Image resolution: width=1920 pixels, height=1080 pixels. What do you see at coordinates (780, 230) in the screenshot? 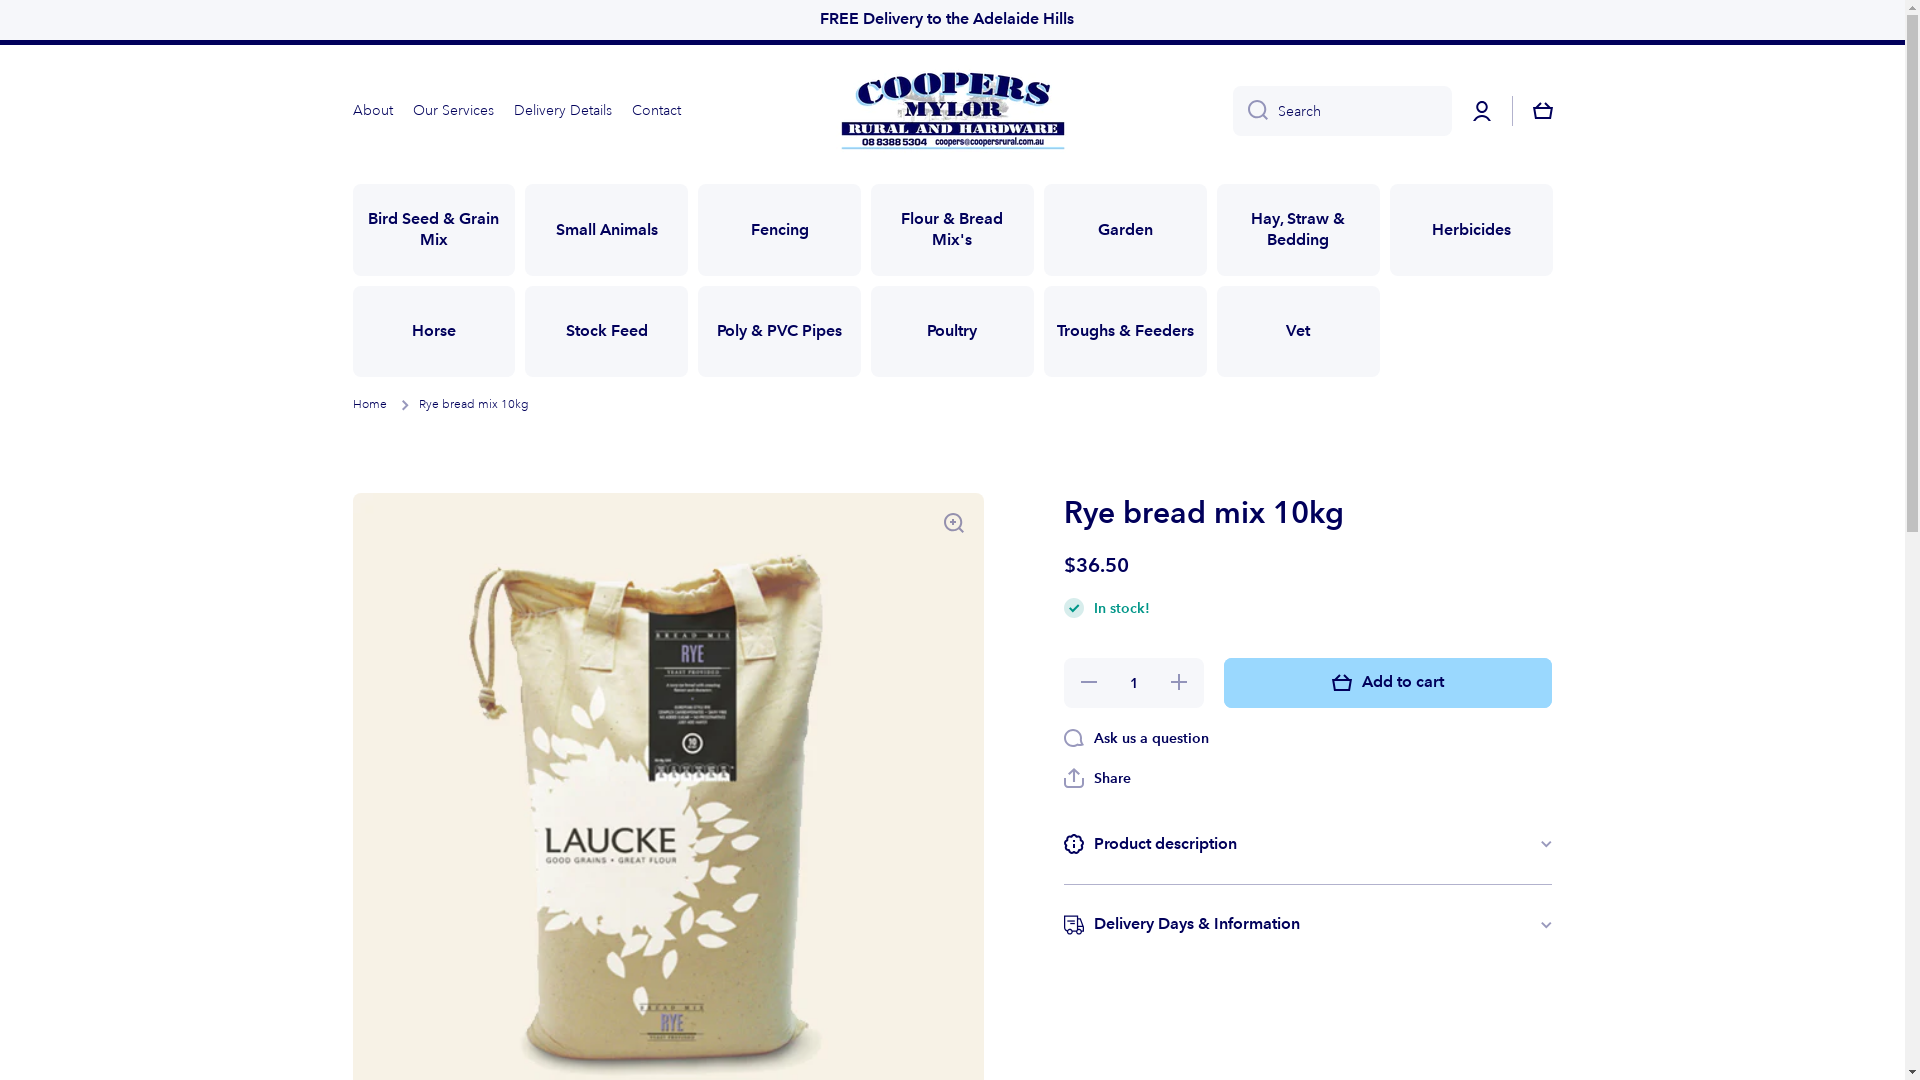
I see `Fencing` at bounding box center [780, 230].